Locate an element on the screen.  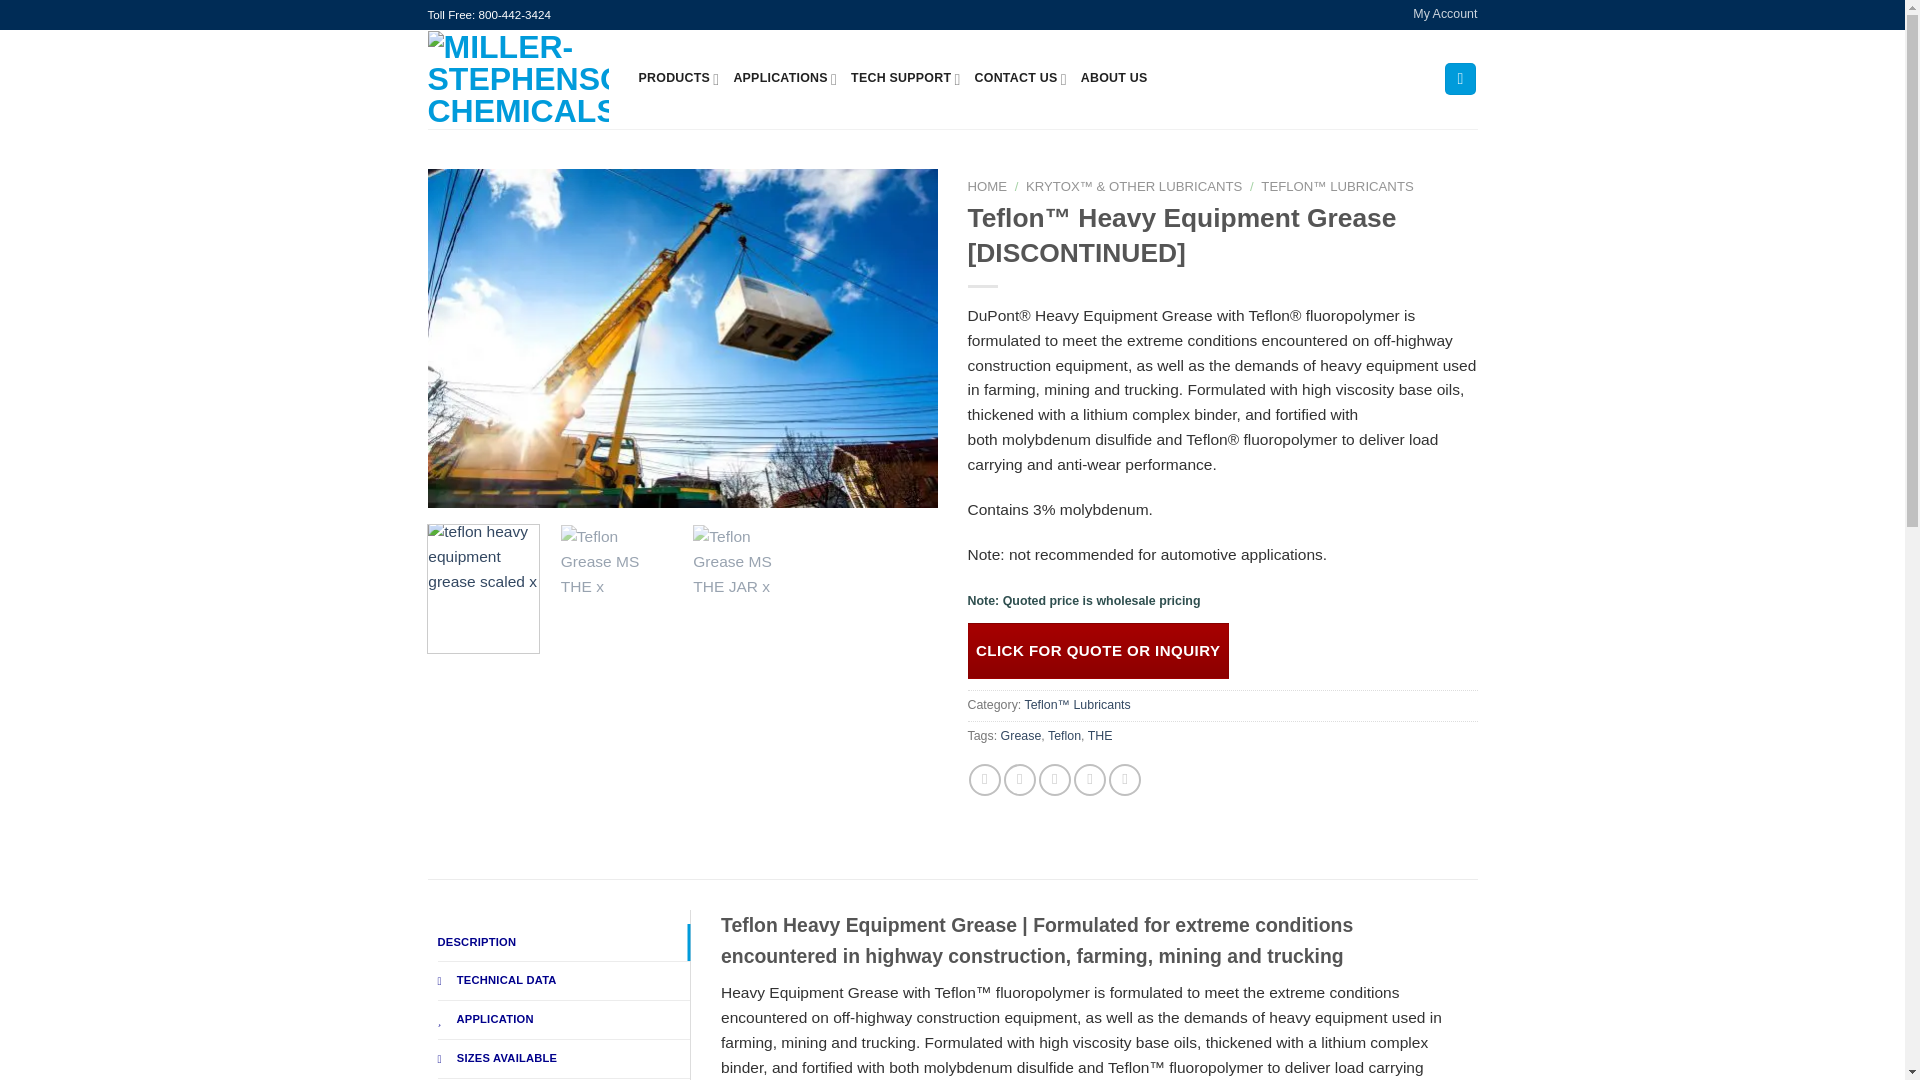
Pin on Pinterest is located at coordinates (1089, 779).